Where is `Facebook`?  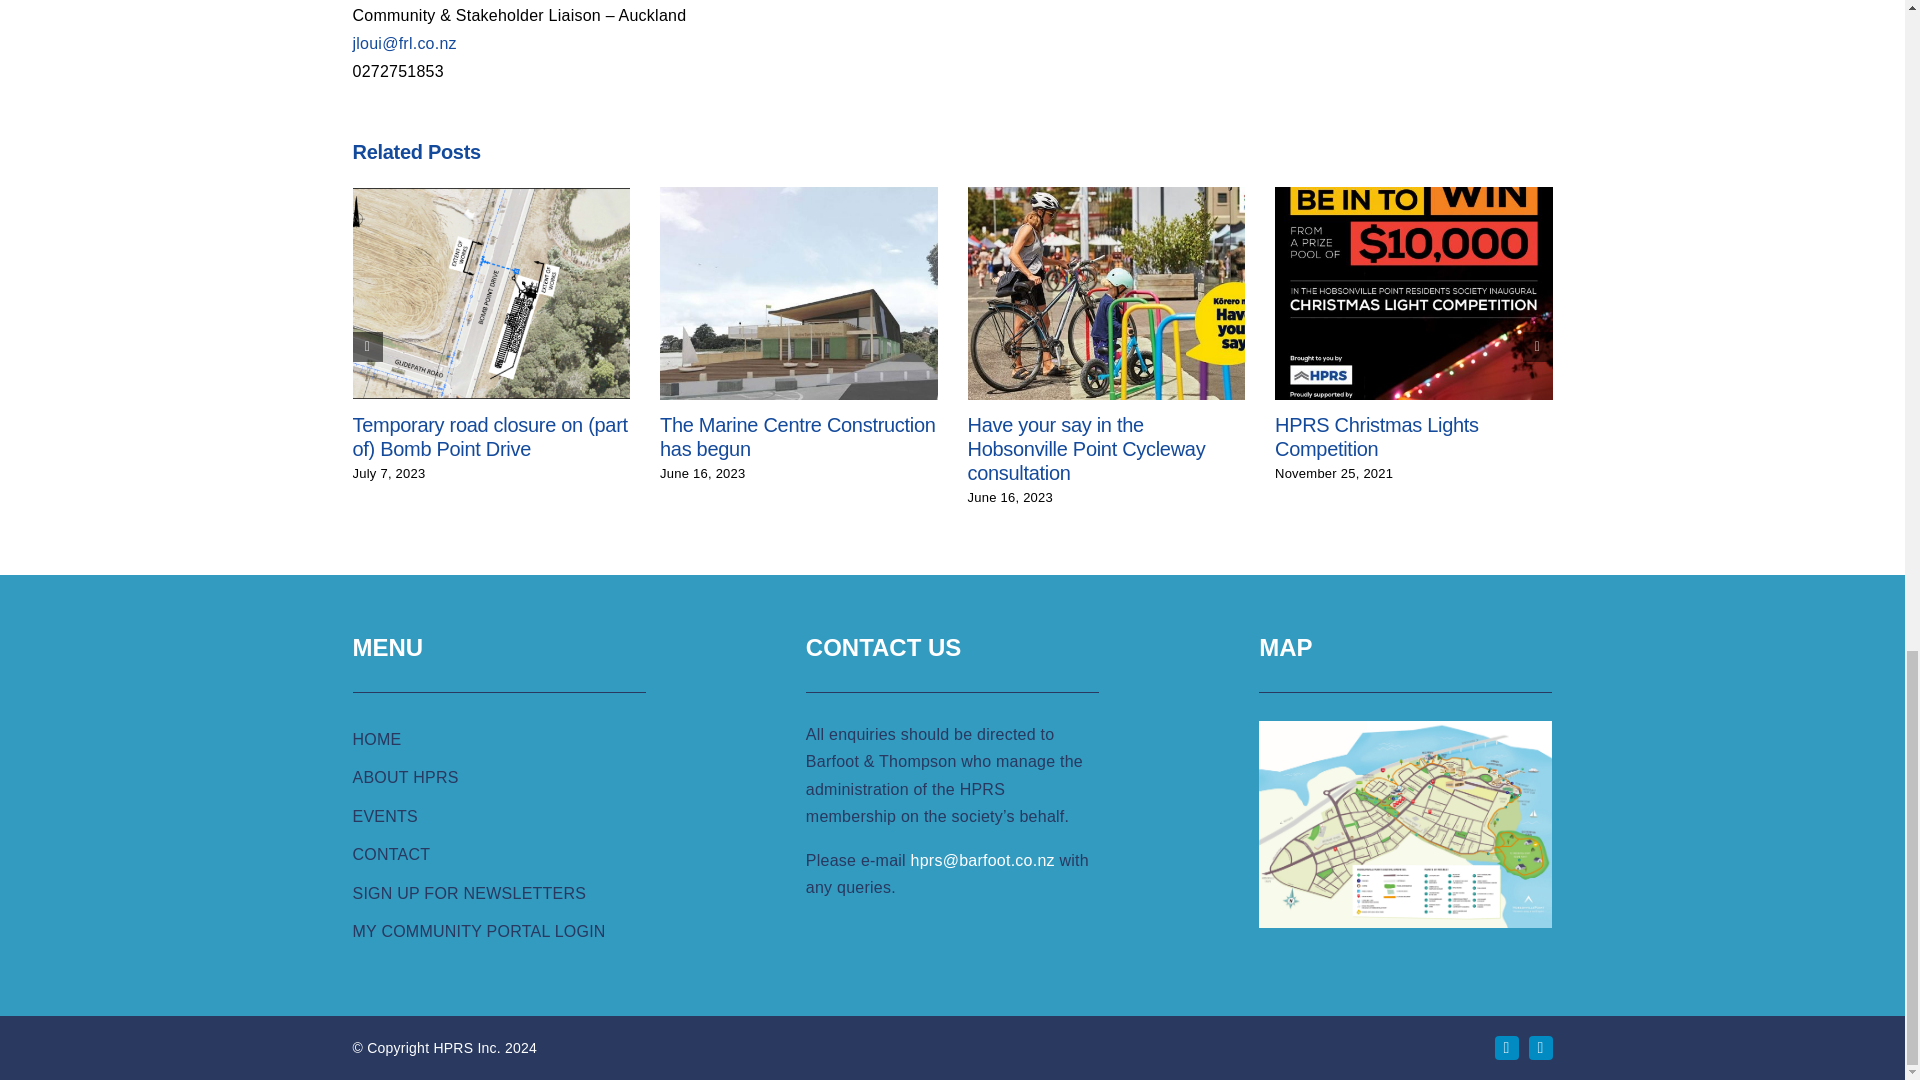
Facebook is located at coordinates (1506, 1047).